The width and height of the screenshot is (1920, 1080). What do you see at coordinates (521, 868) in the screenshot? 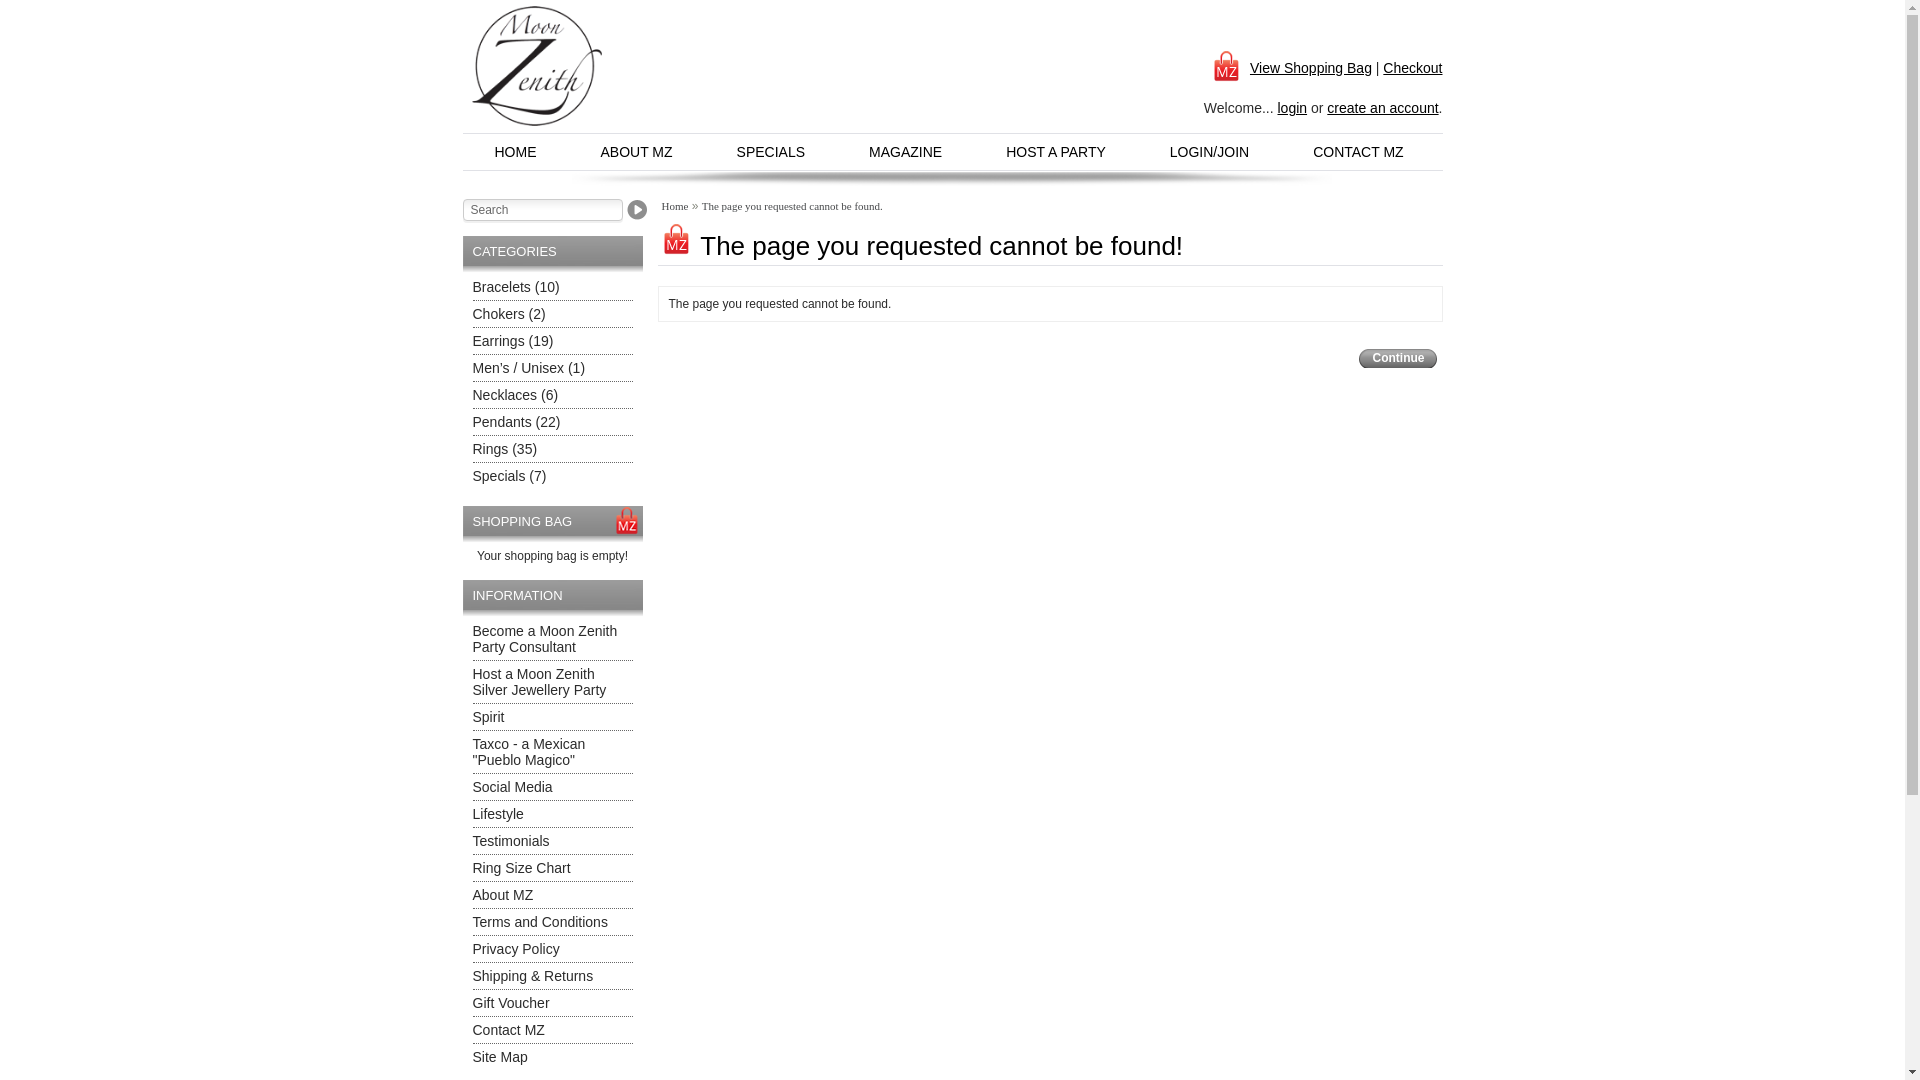
I see `Ring Size Chart` at bounding box center [521, 868].